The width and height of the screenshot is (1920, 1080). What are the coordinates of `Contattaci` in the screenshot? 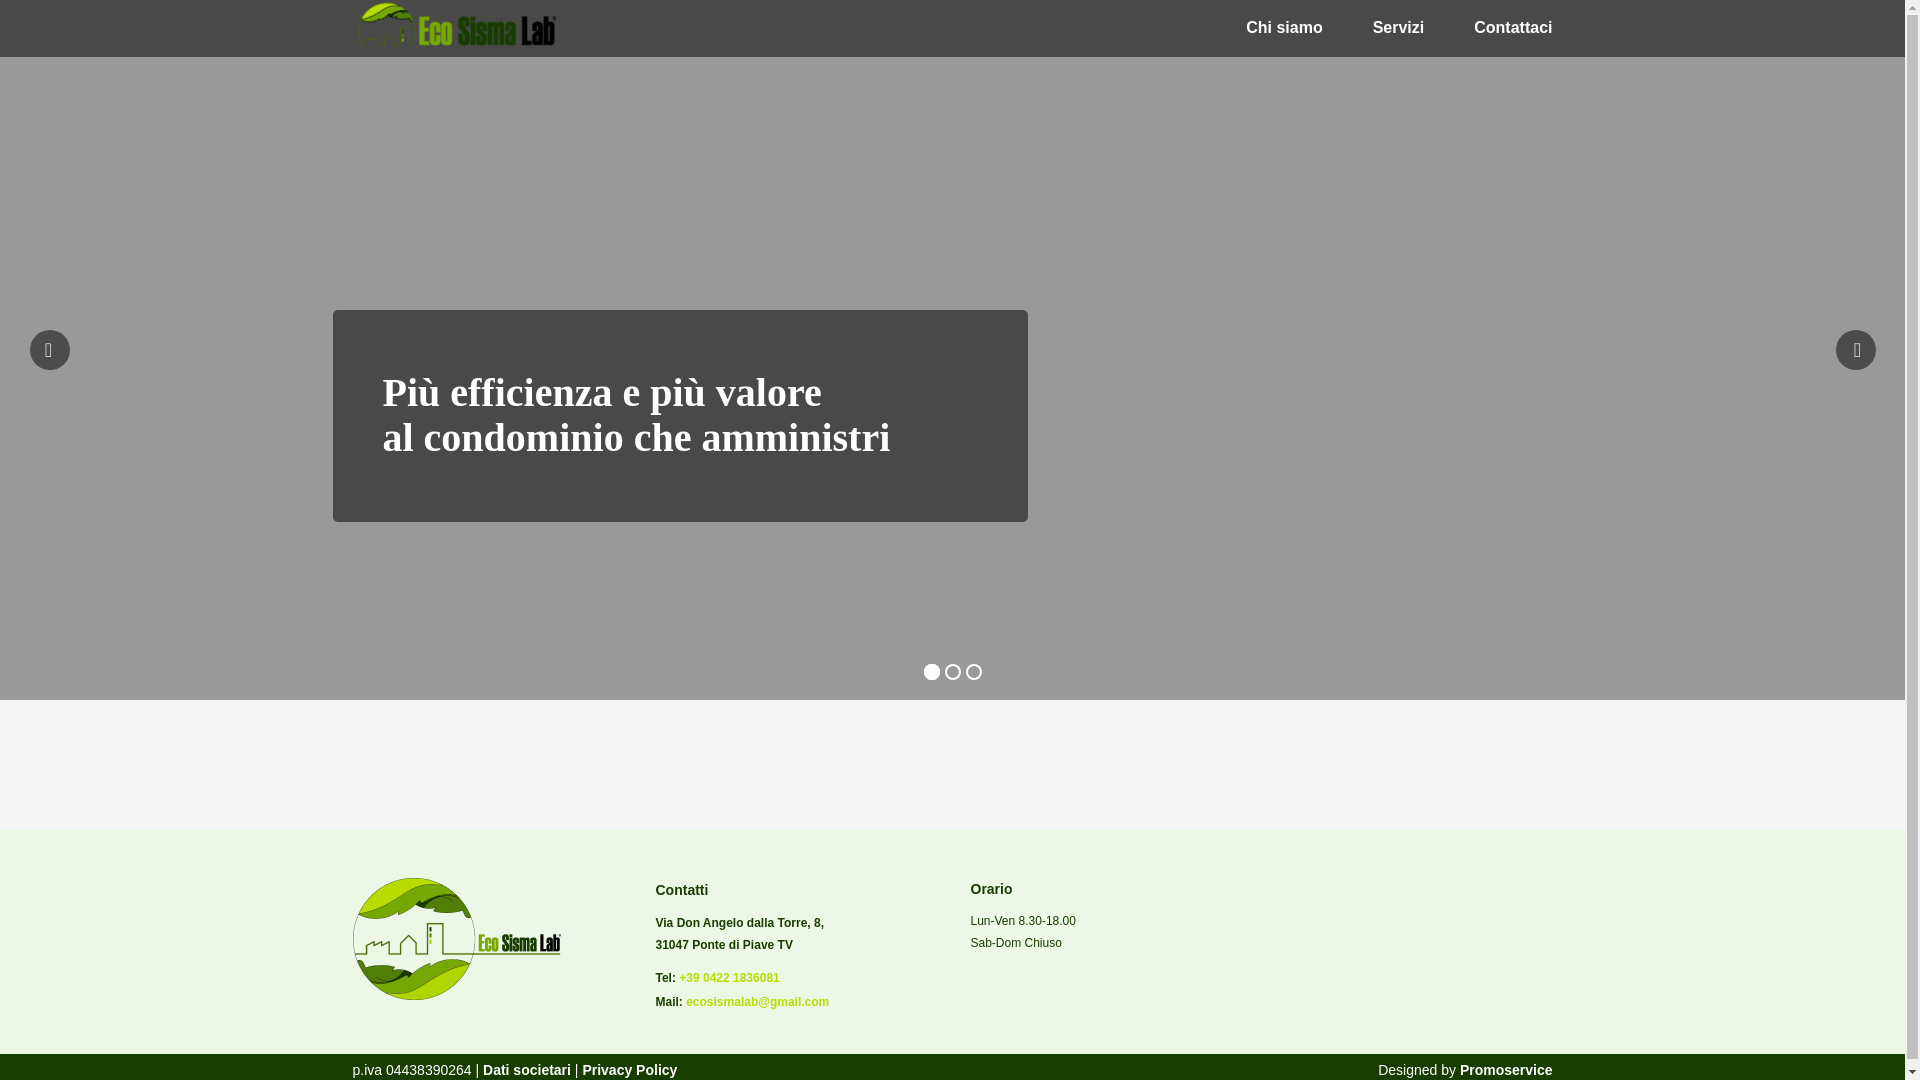 It's located at (1512, 27).